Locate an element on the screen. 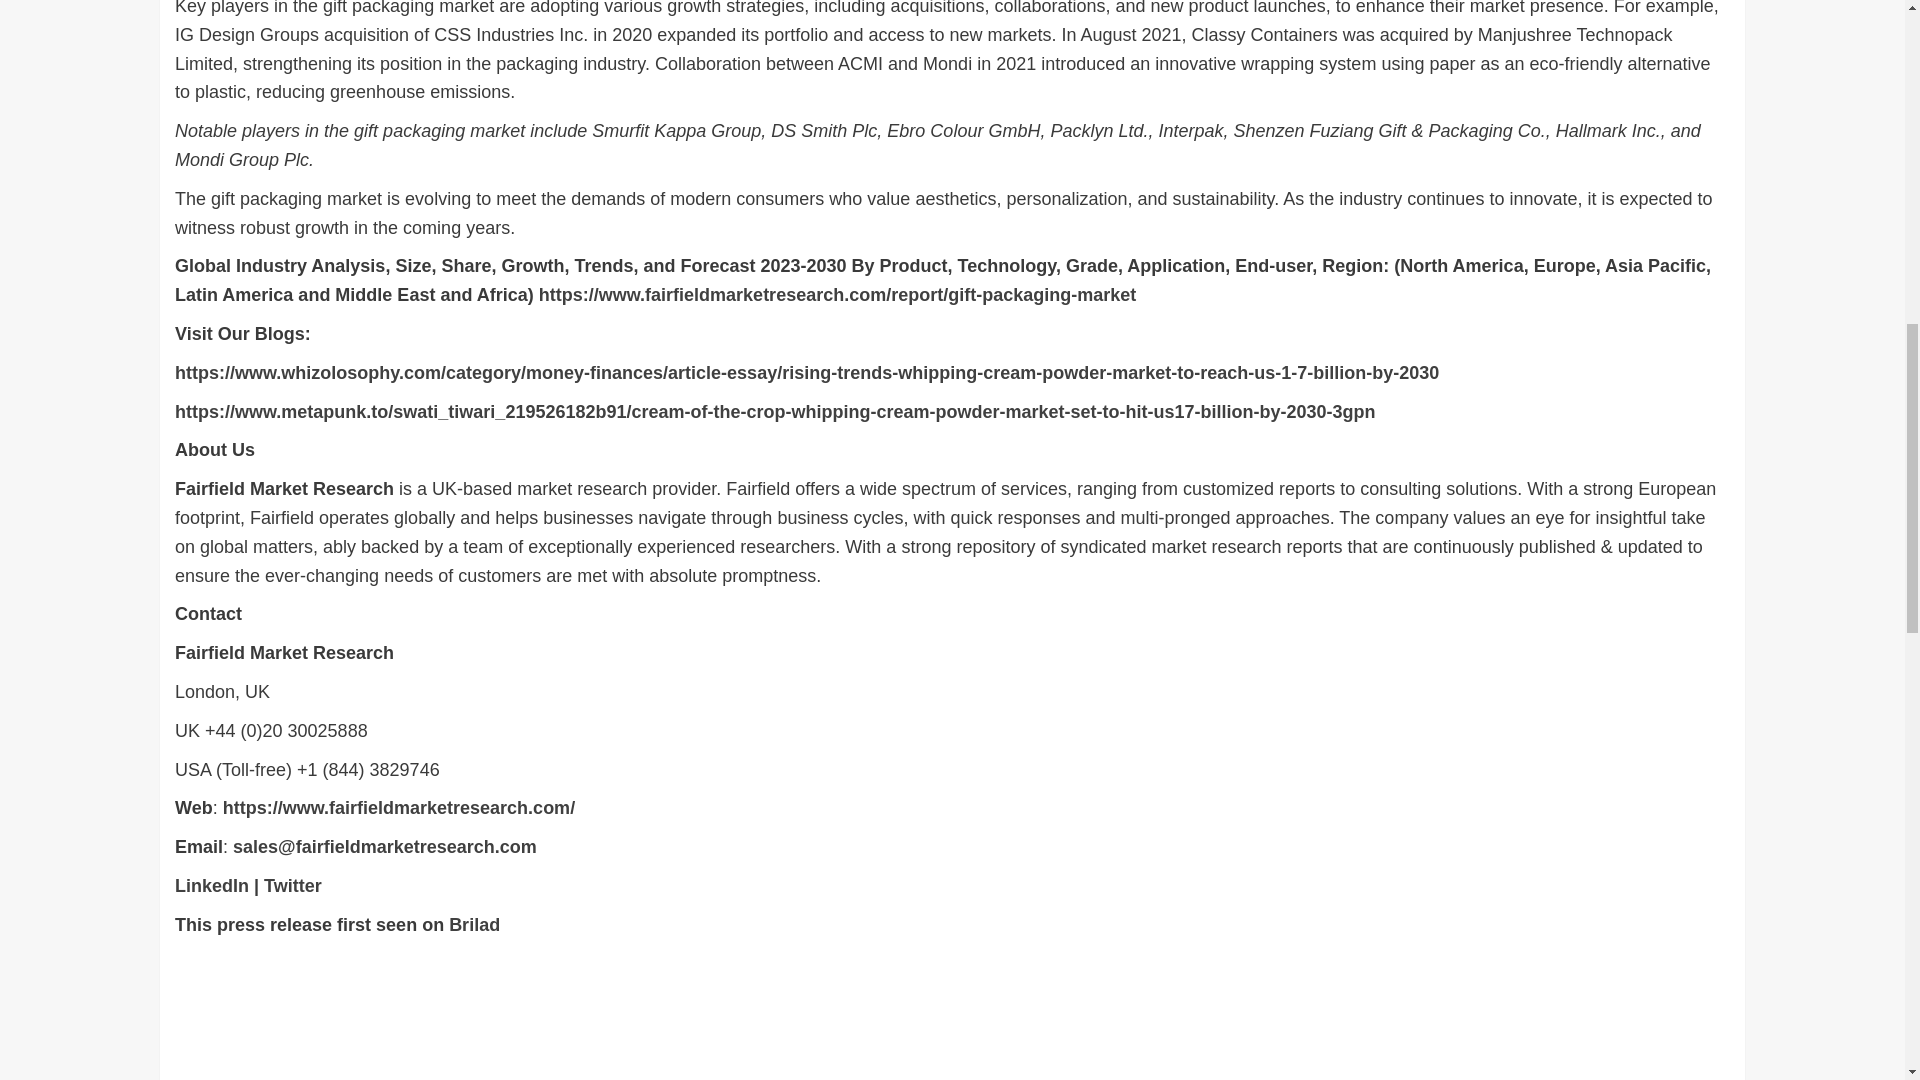  LinkedIn is located at coordinates (212, 886).